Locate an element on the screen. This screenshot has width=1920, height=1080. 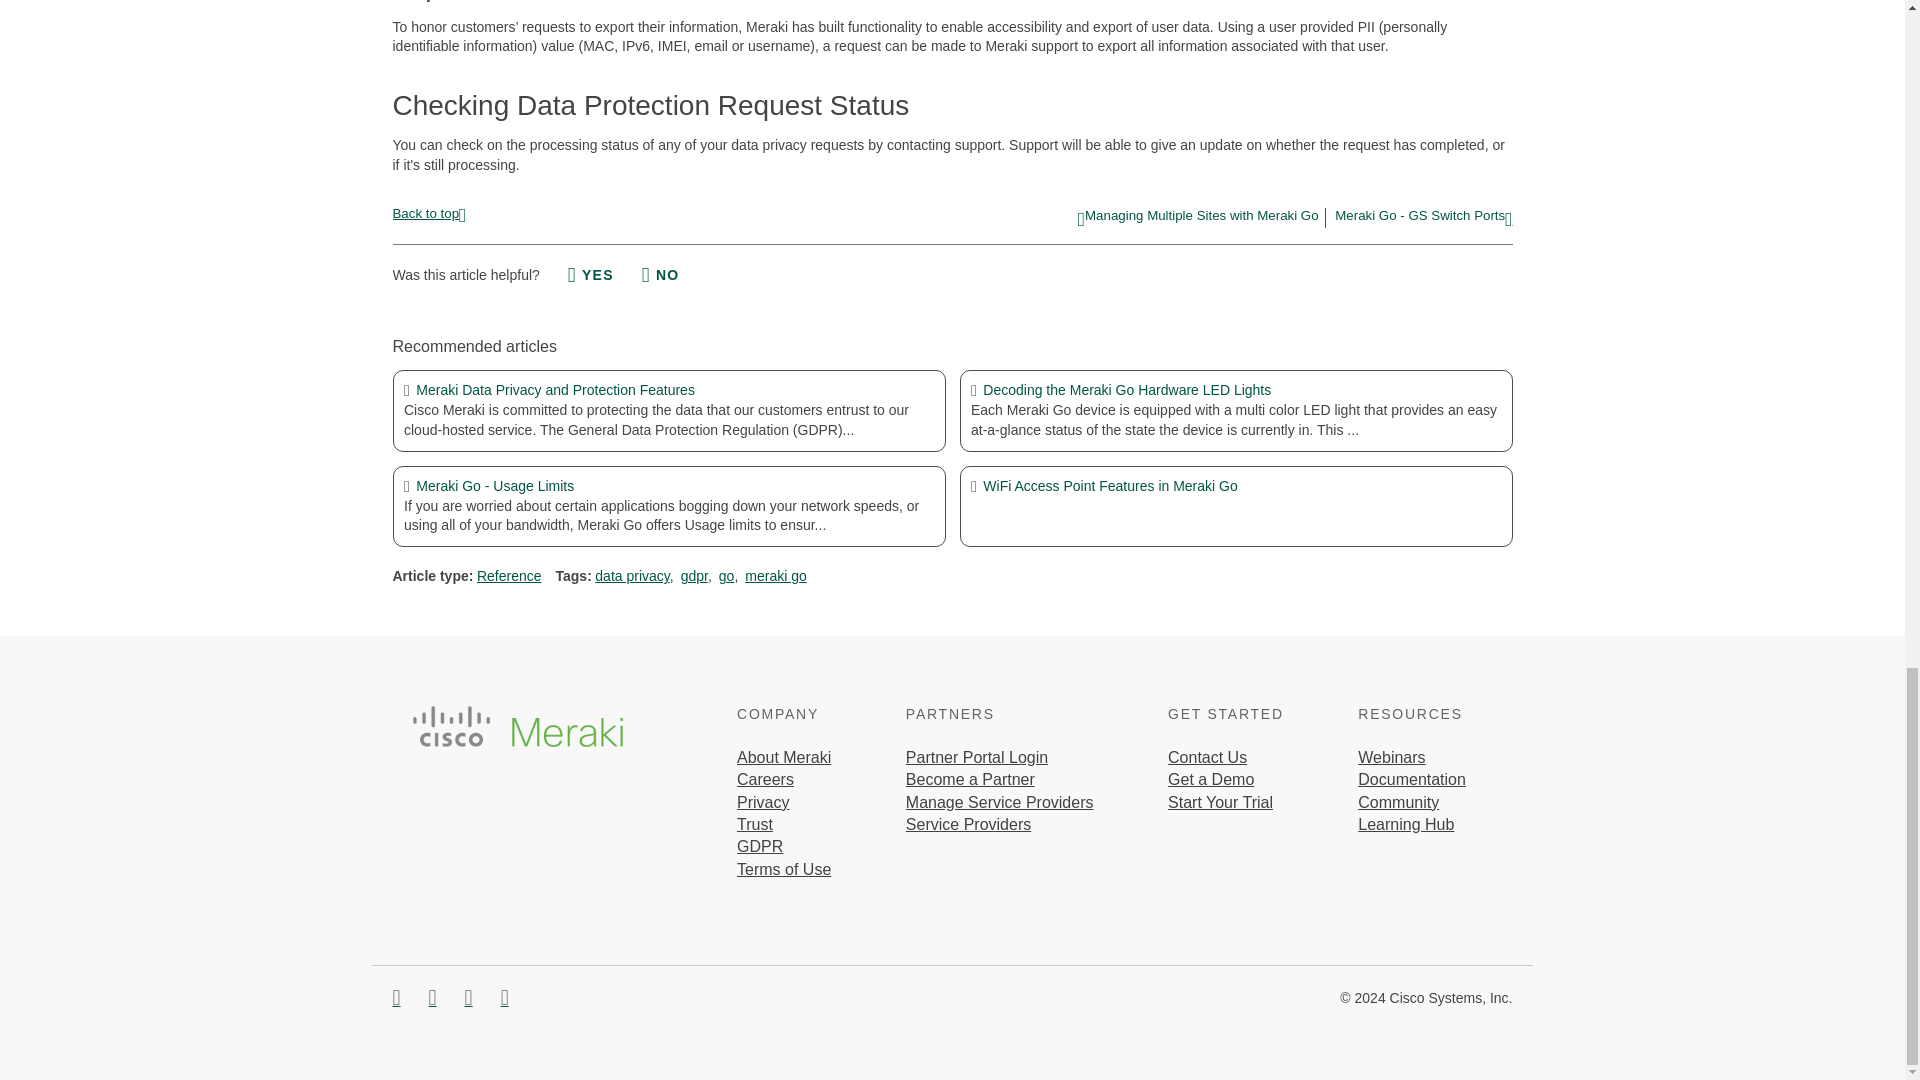
YES is located at coordinates (591, 275).